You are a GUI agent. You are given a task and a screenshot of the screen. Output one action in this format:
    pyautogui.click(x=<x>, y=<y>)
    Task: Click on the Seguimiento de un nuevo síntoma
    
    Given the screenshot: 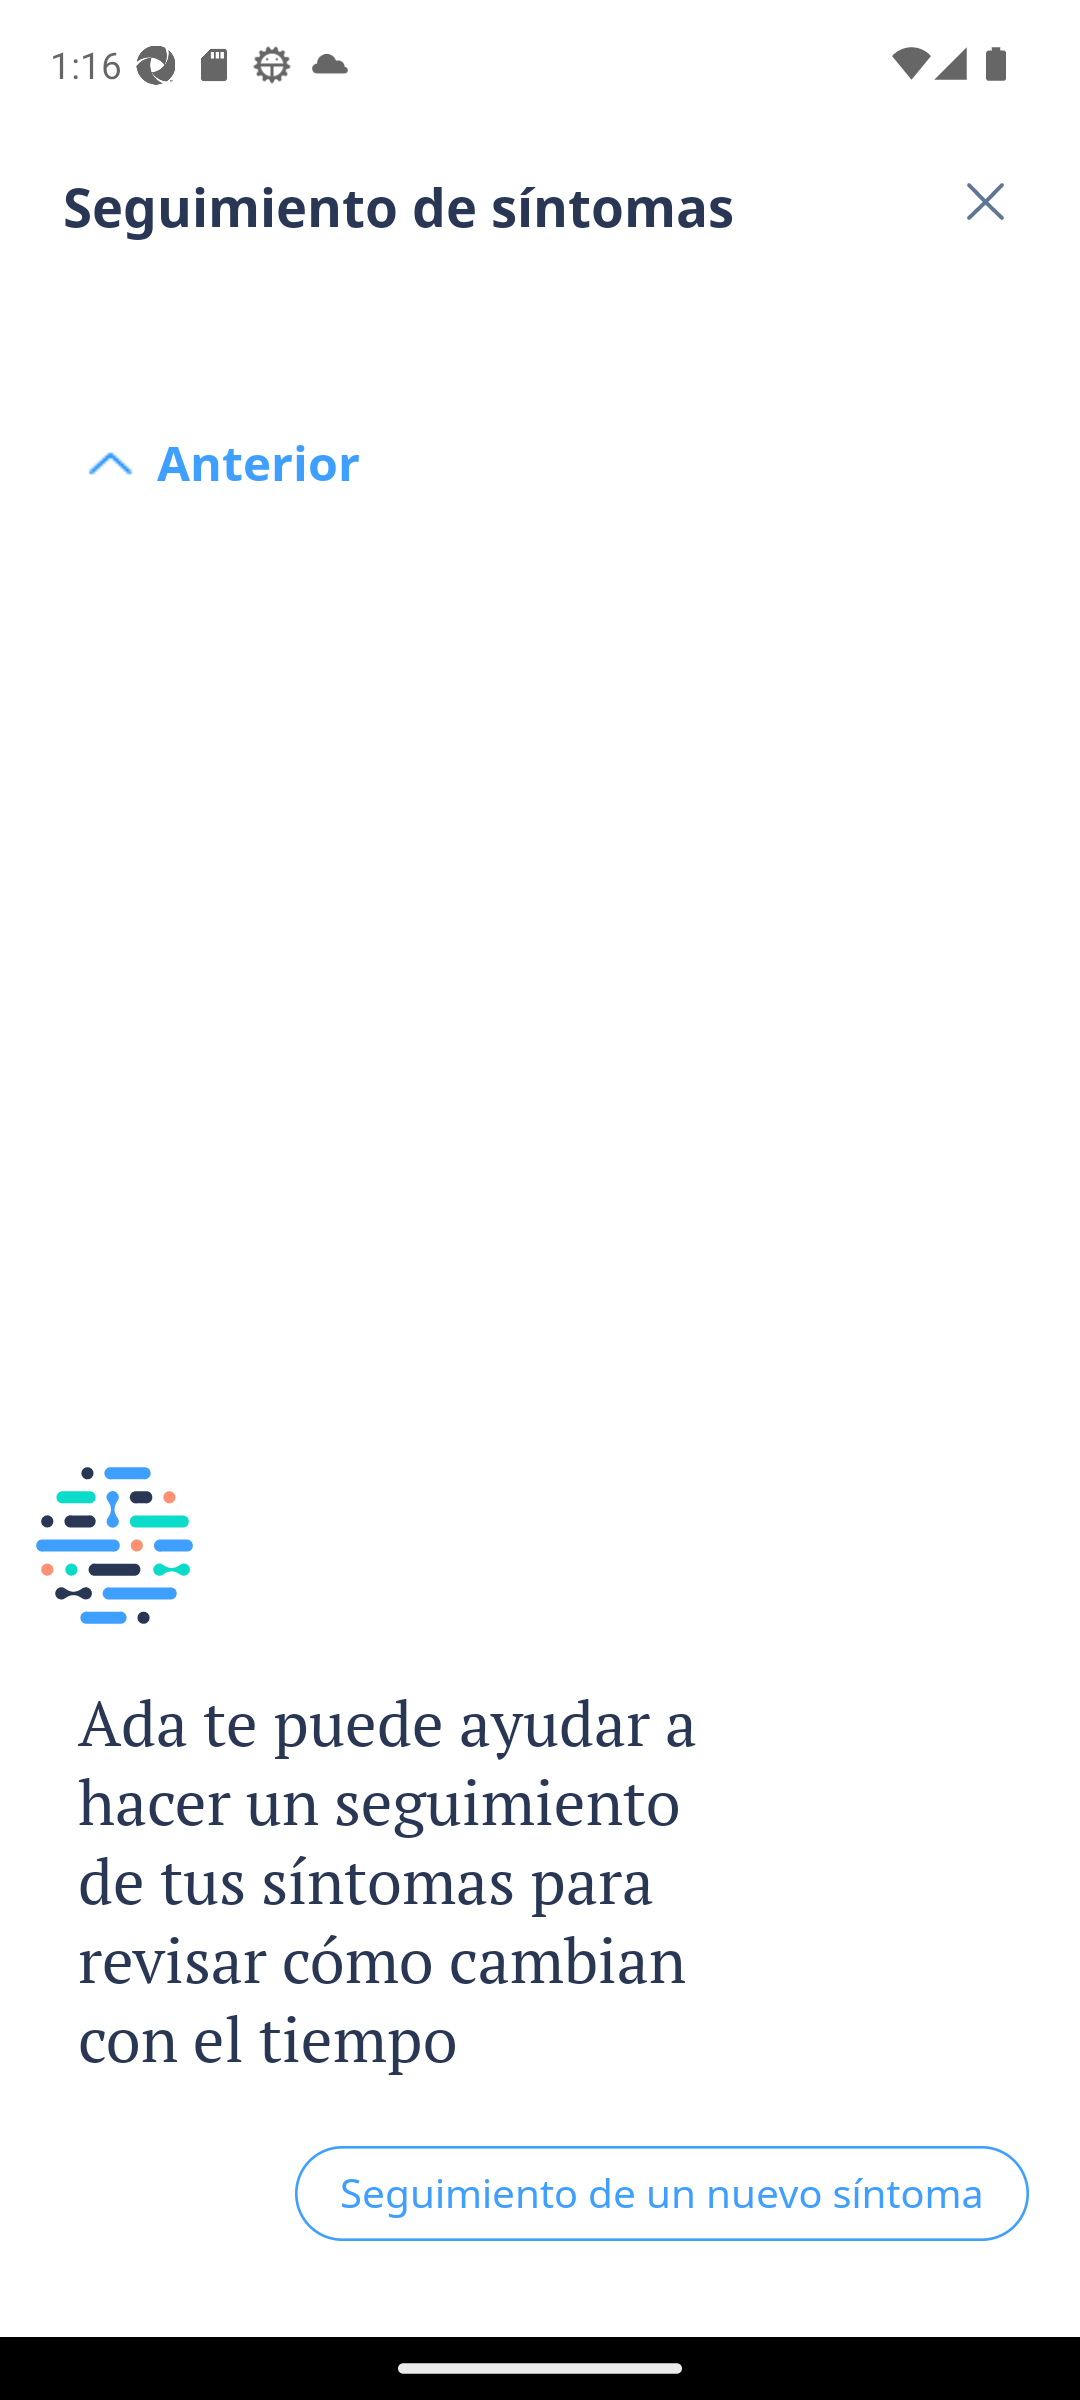 What is the action you would take?
    pyautogui.click(x=662, y=2193)
    